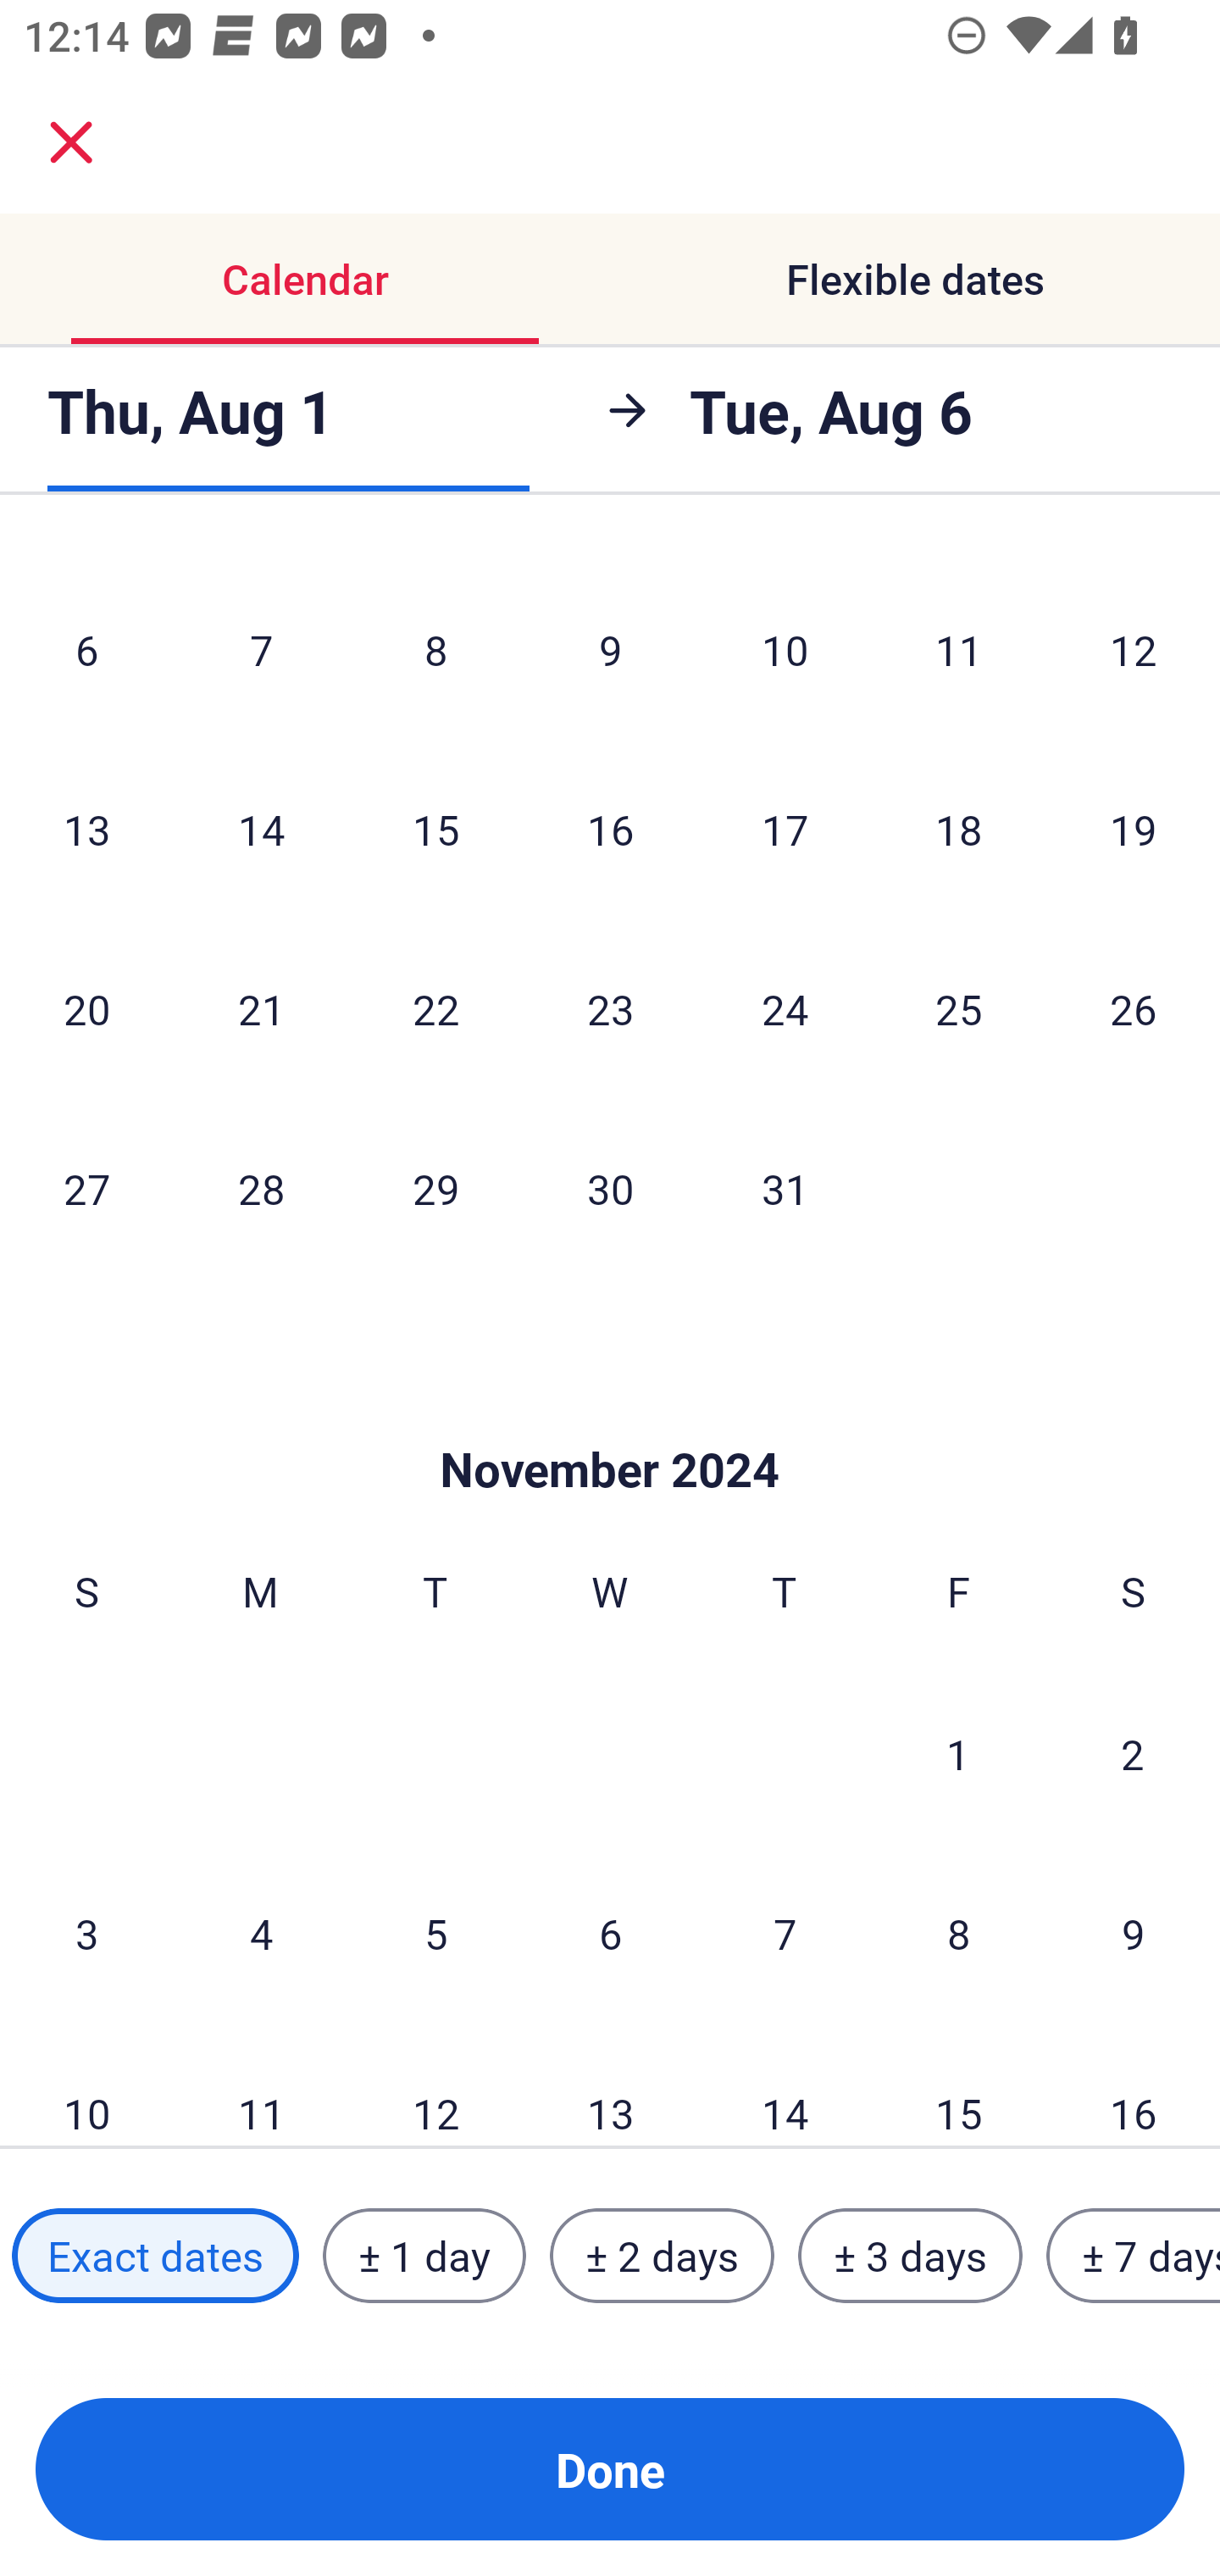 Image resolution: width=1220 pixels, height=2576 pixels. I want to click on 5 Tuesday, November 5, 2024, so click(435, 1933).